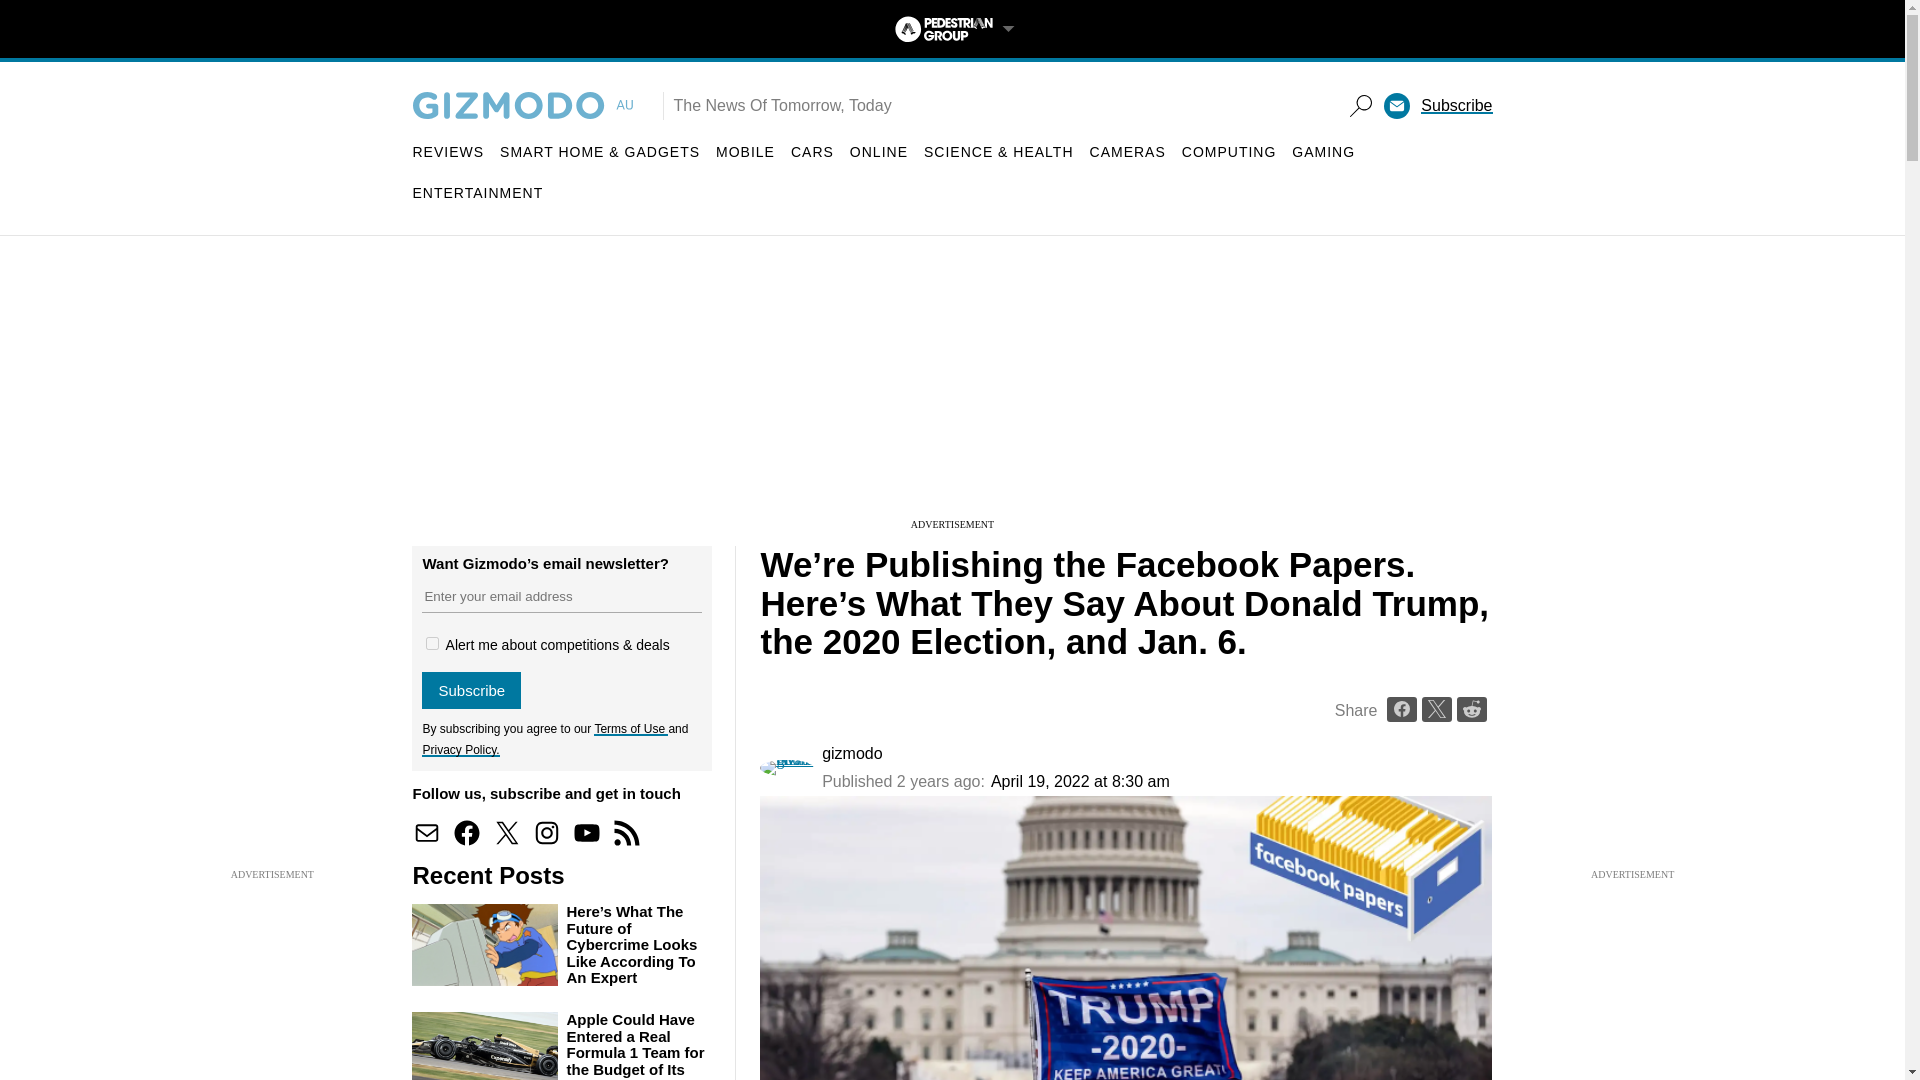 The image size is (1920, 1080). I want to click on Subscribe, so click(1456, 106).